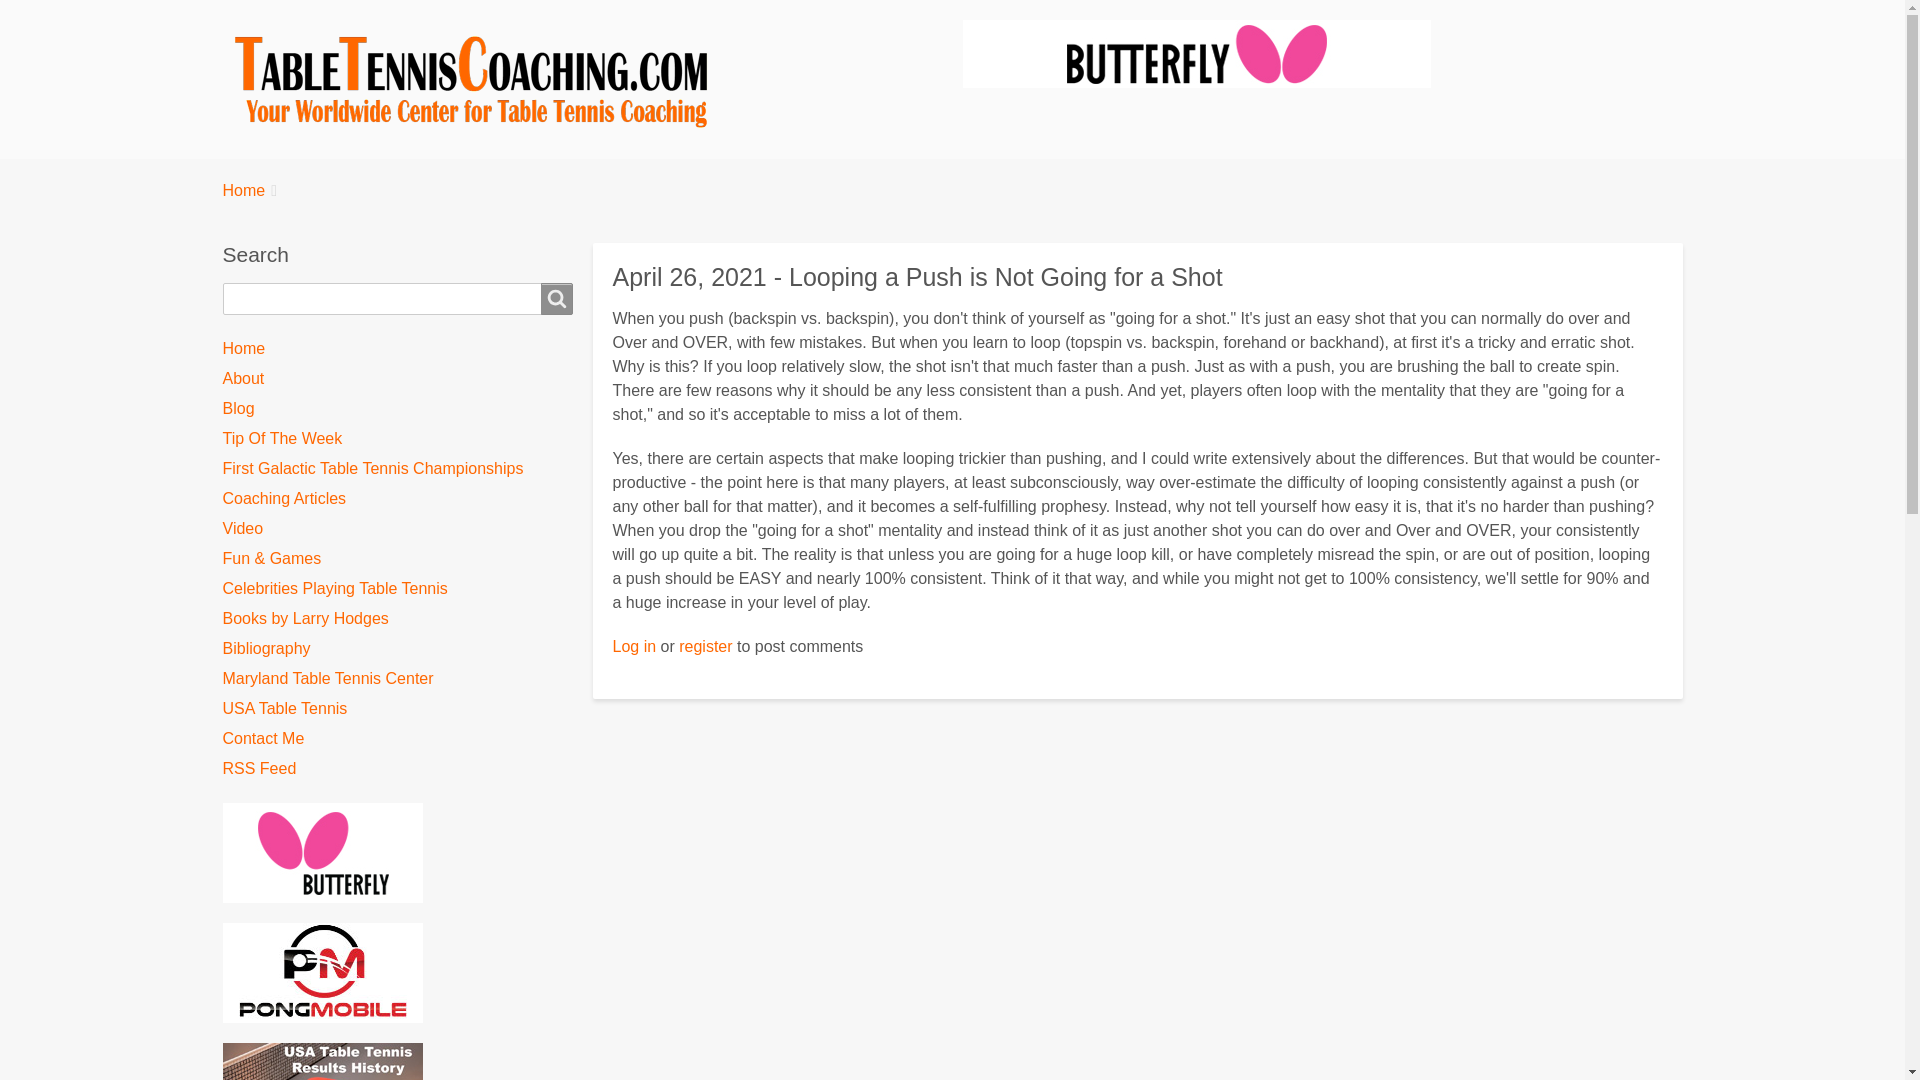  I want to click on RSS Feed, so click(397, 768).